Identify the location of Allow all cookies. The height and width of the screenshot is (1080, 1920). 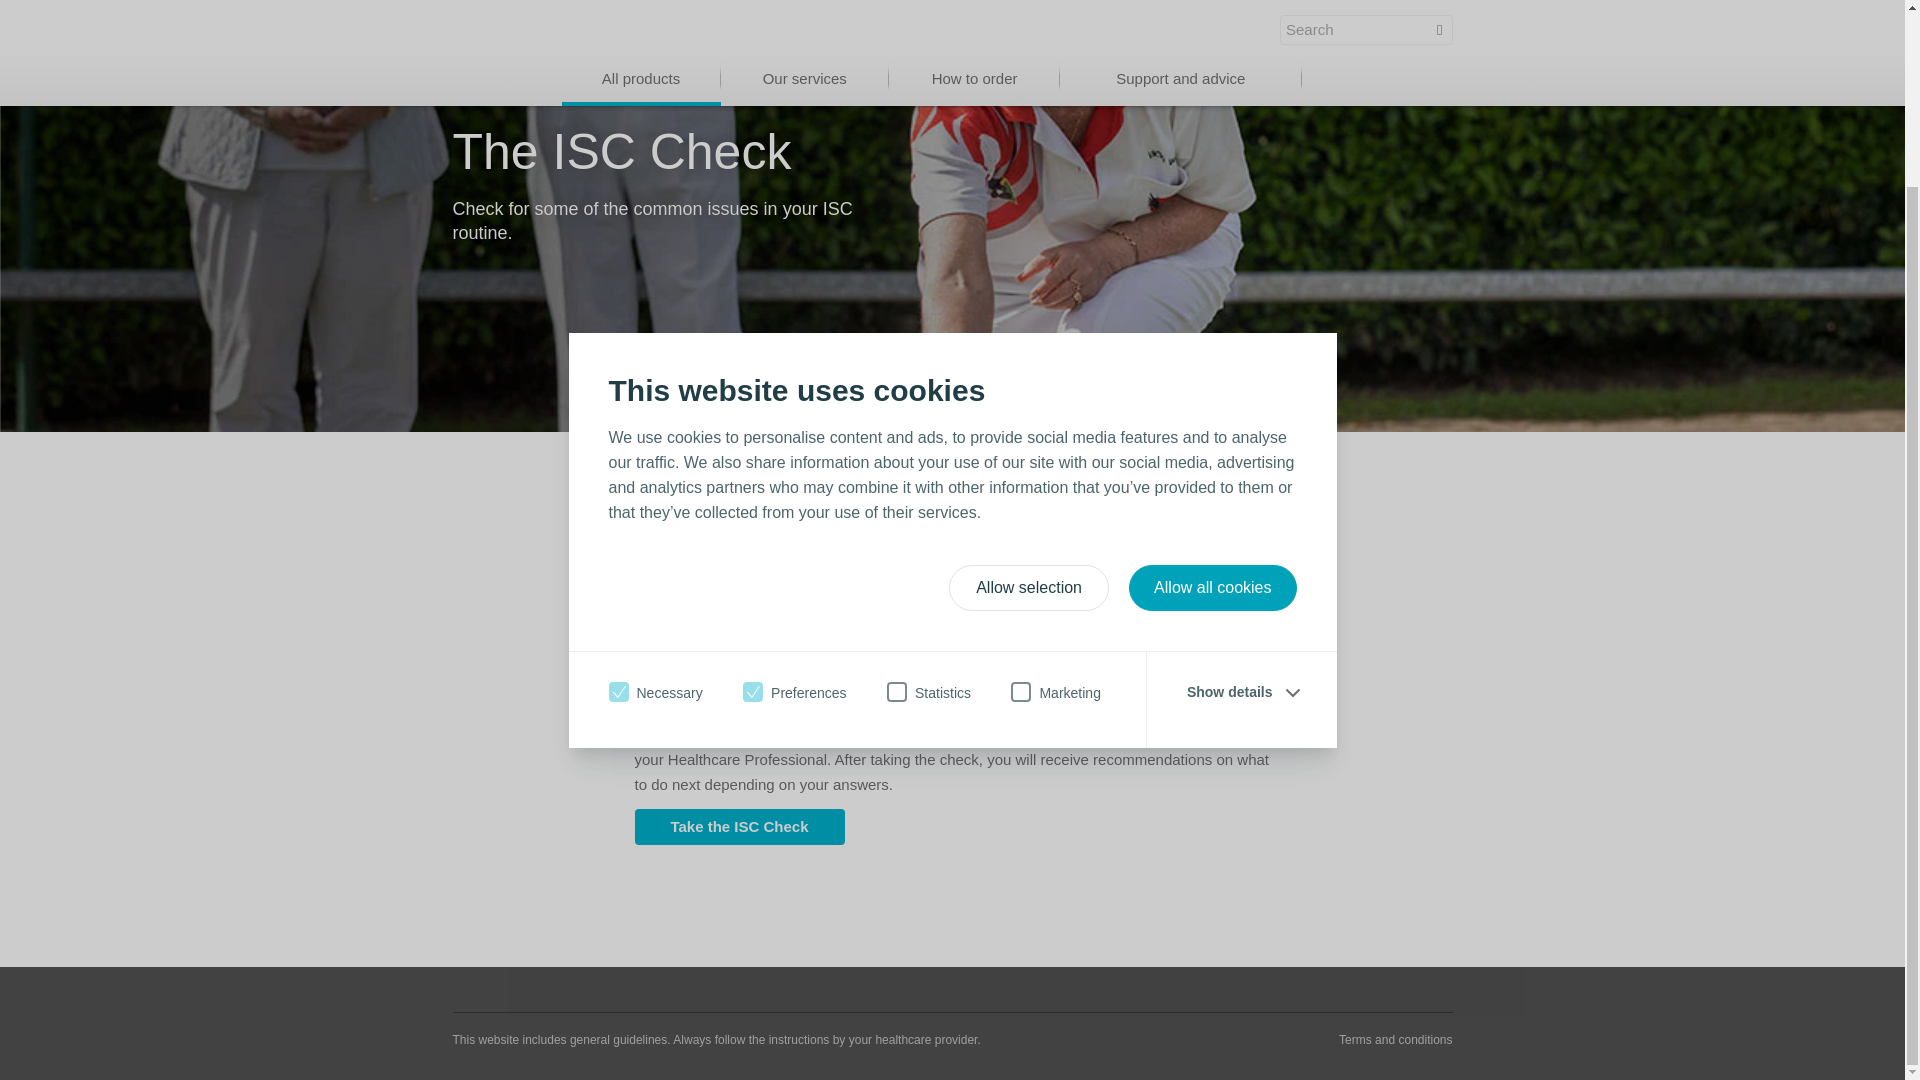
(1212, 376).